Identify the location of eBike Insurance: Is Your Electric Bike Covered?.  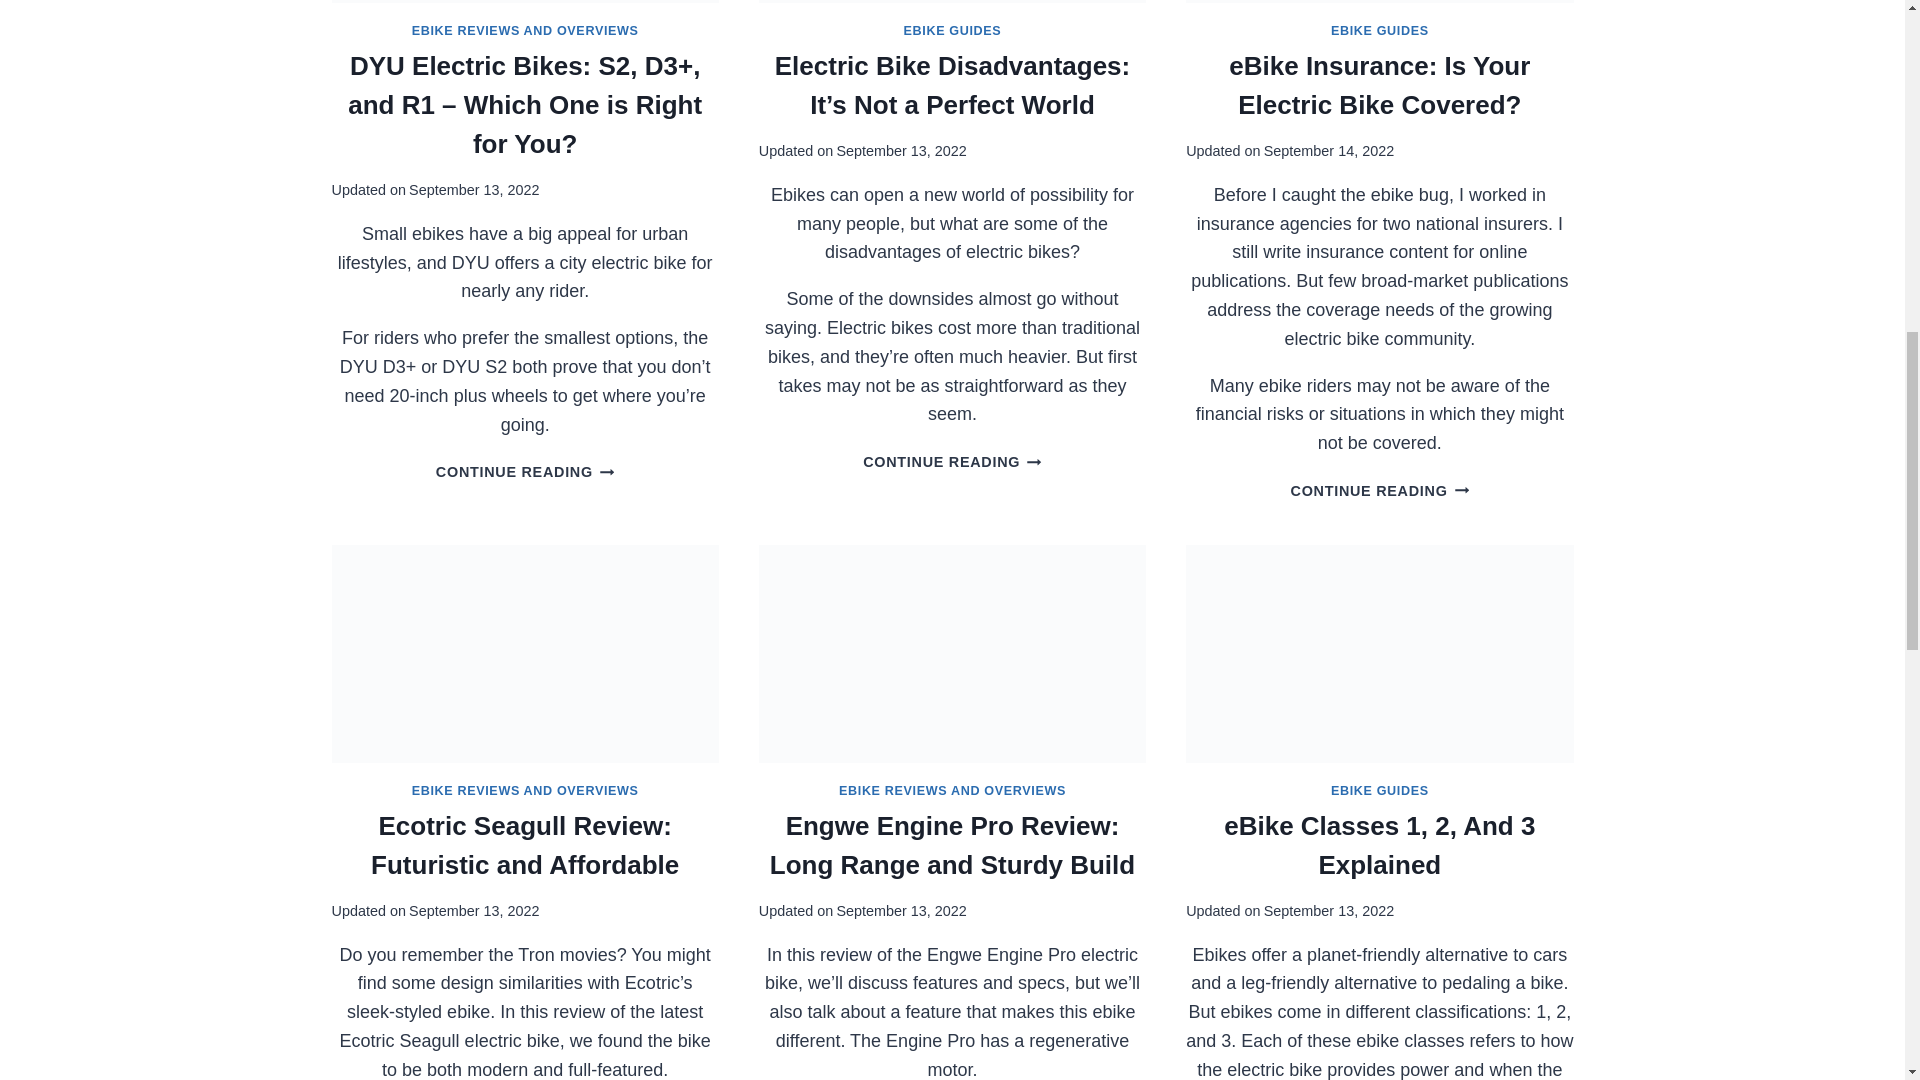
(1379, 84).